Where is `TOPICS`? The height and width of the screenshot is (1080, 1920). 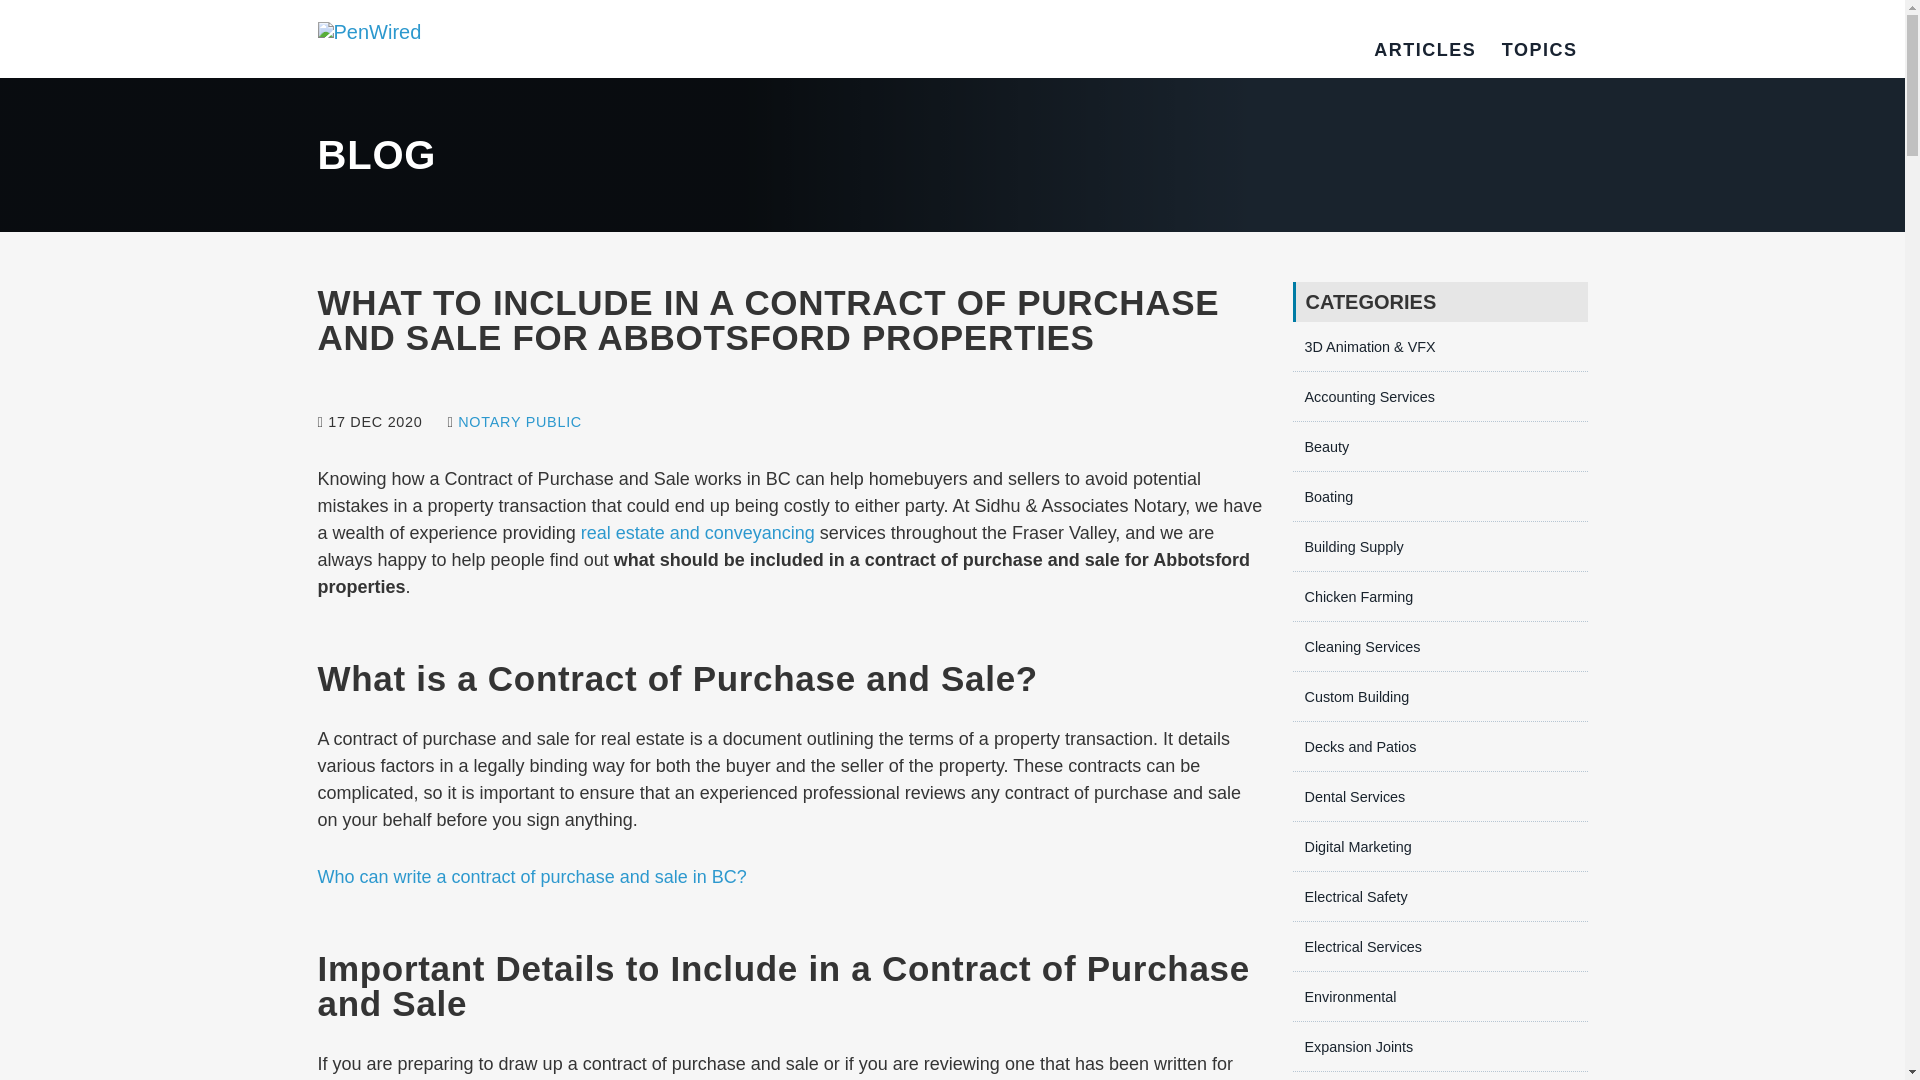
TOPICS is located at coordinates (1540, 50).